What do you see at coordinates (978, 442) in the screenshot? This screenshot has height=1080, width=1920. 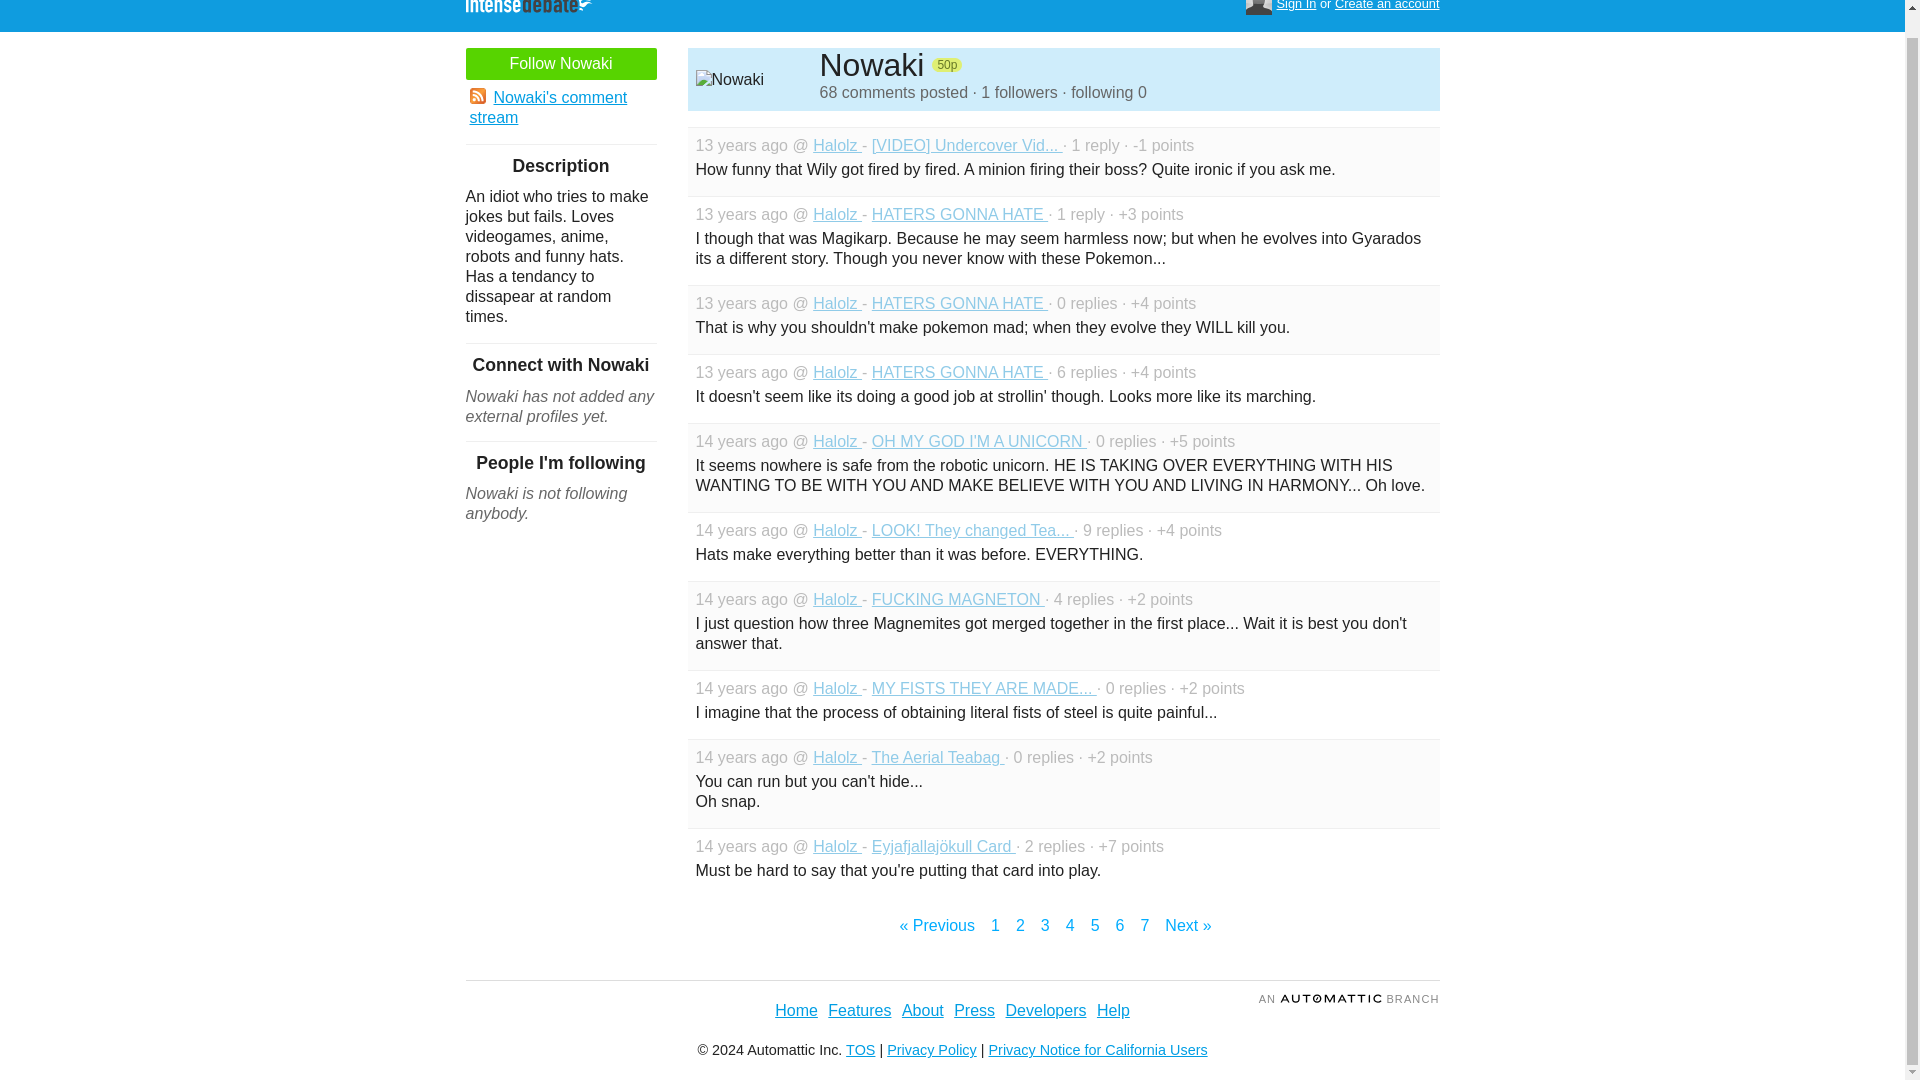 I see `OH MY GOD I'M A UNICORN` at bounding box center [978, 442].